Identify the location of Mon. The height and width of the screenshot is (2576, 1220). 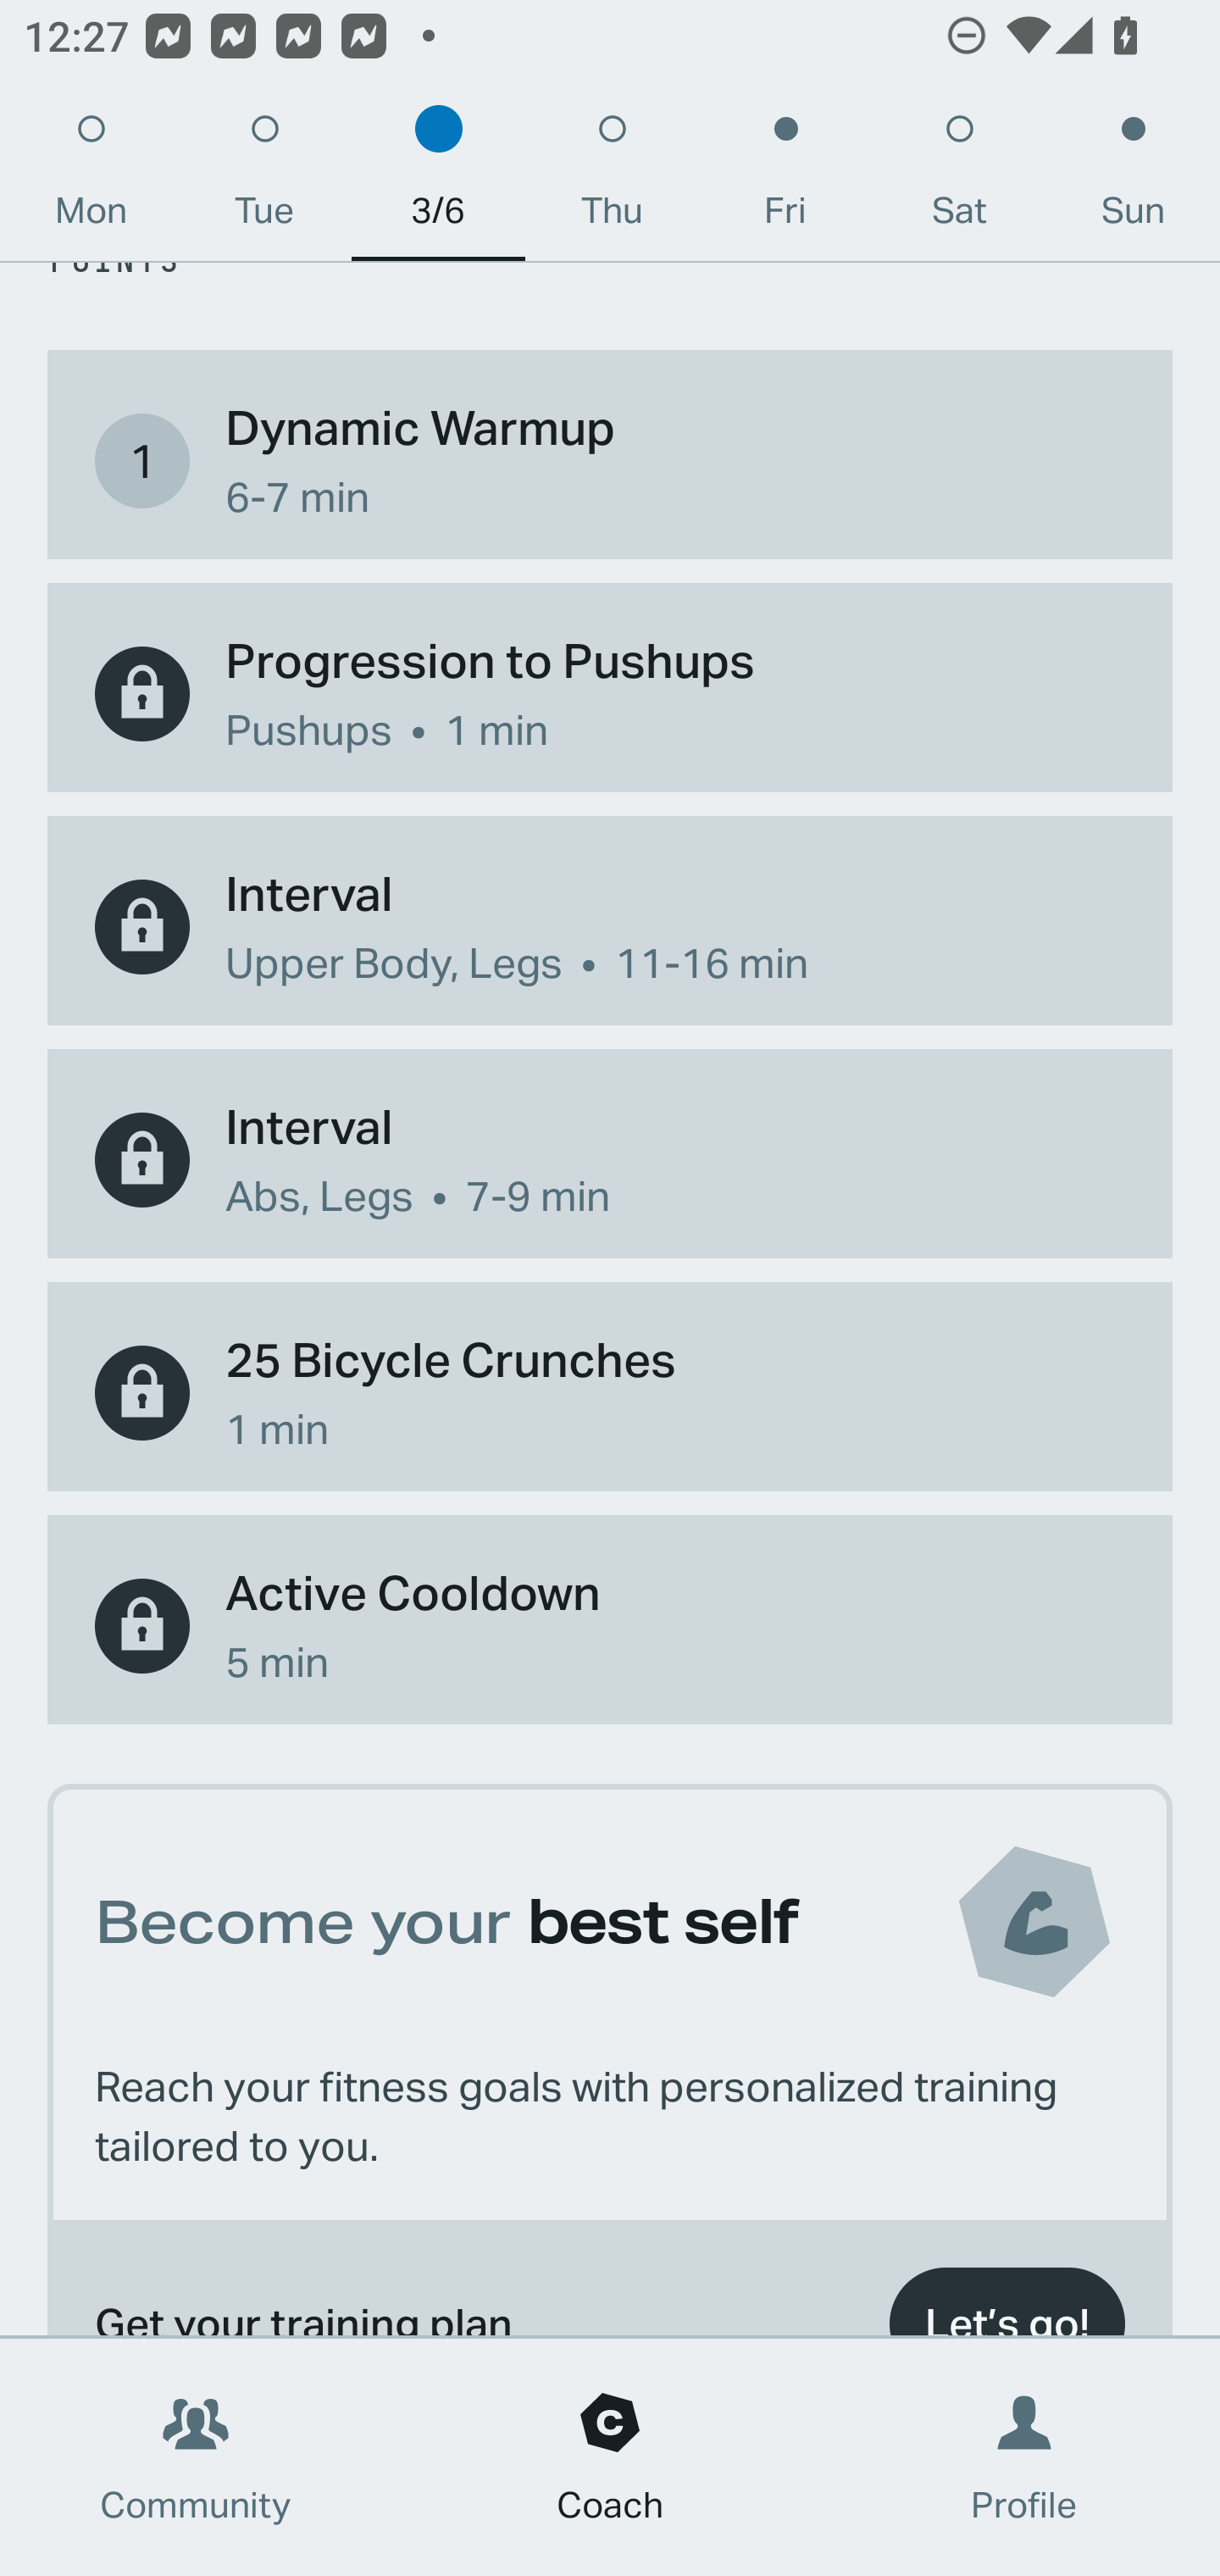
(91, 178).